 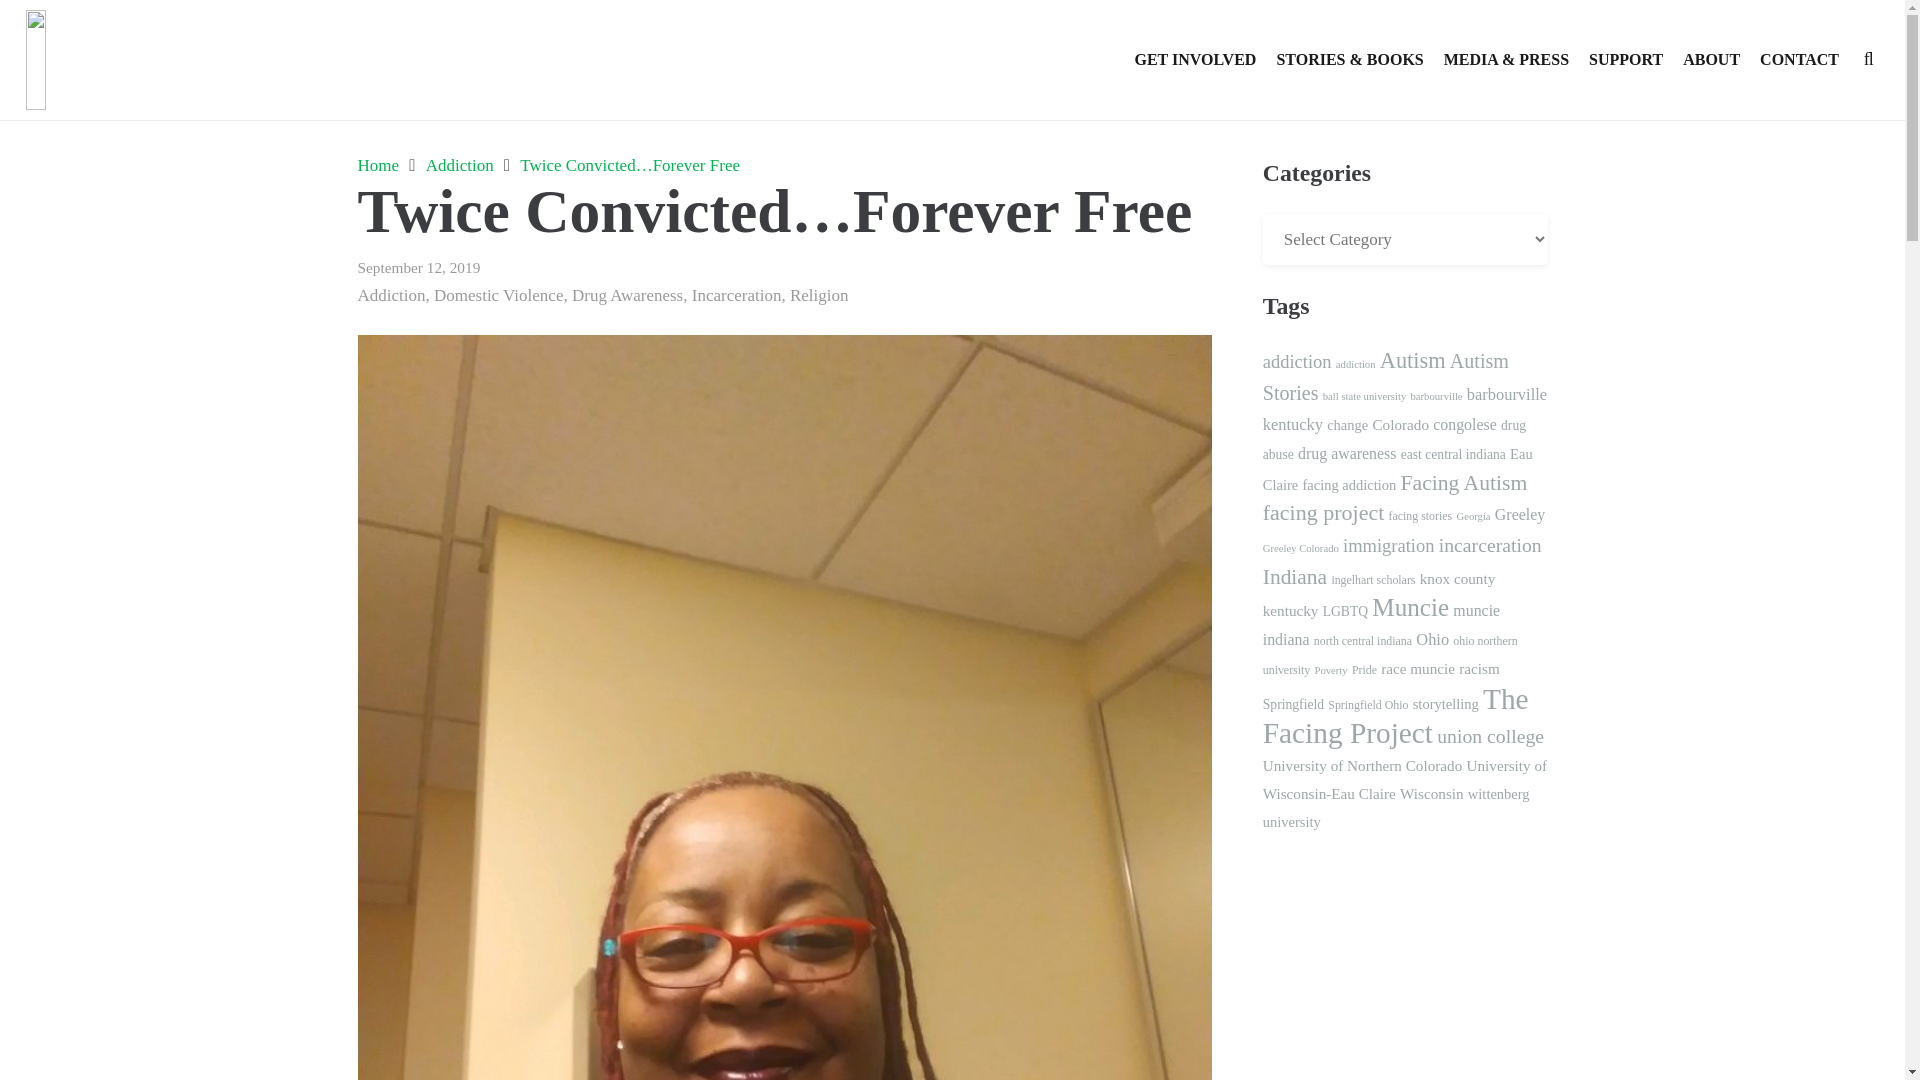 I want to click on Incarceration, so click(x=736, y=295).